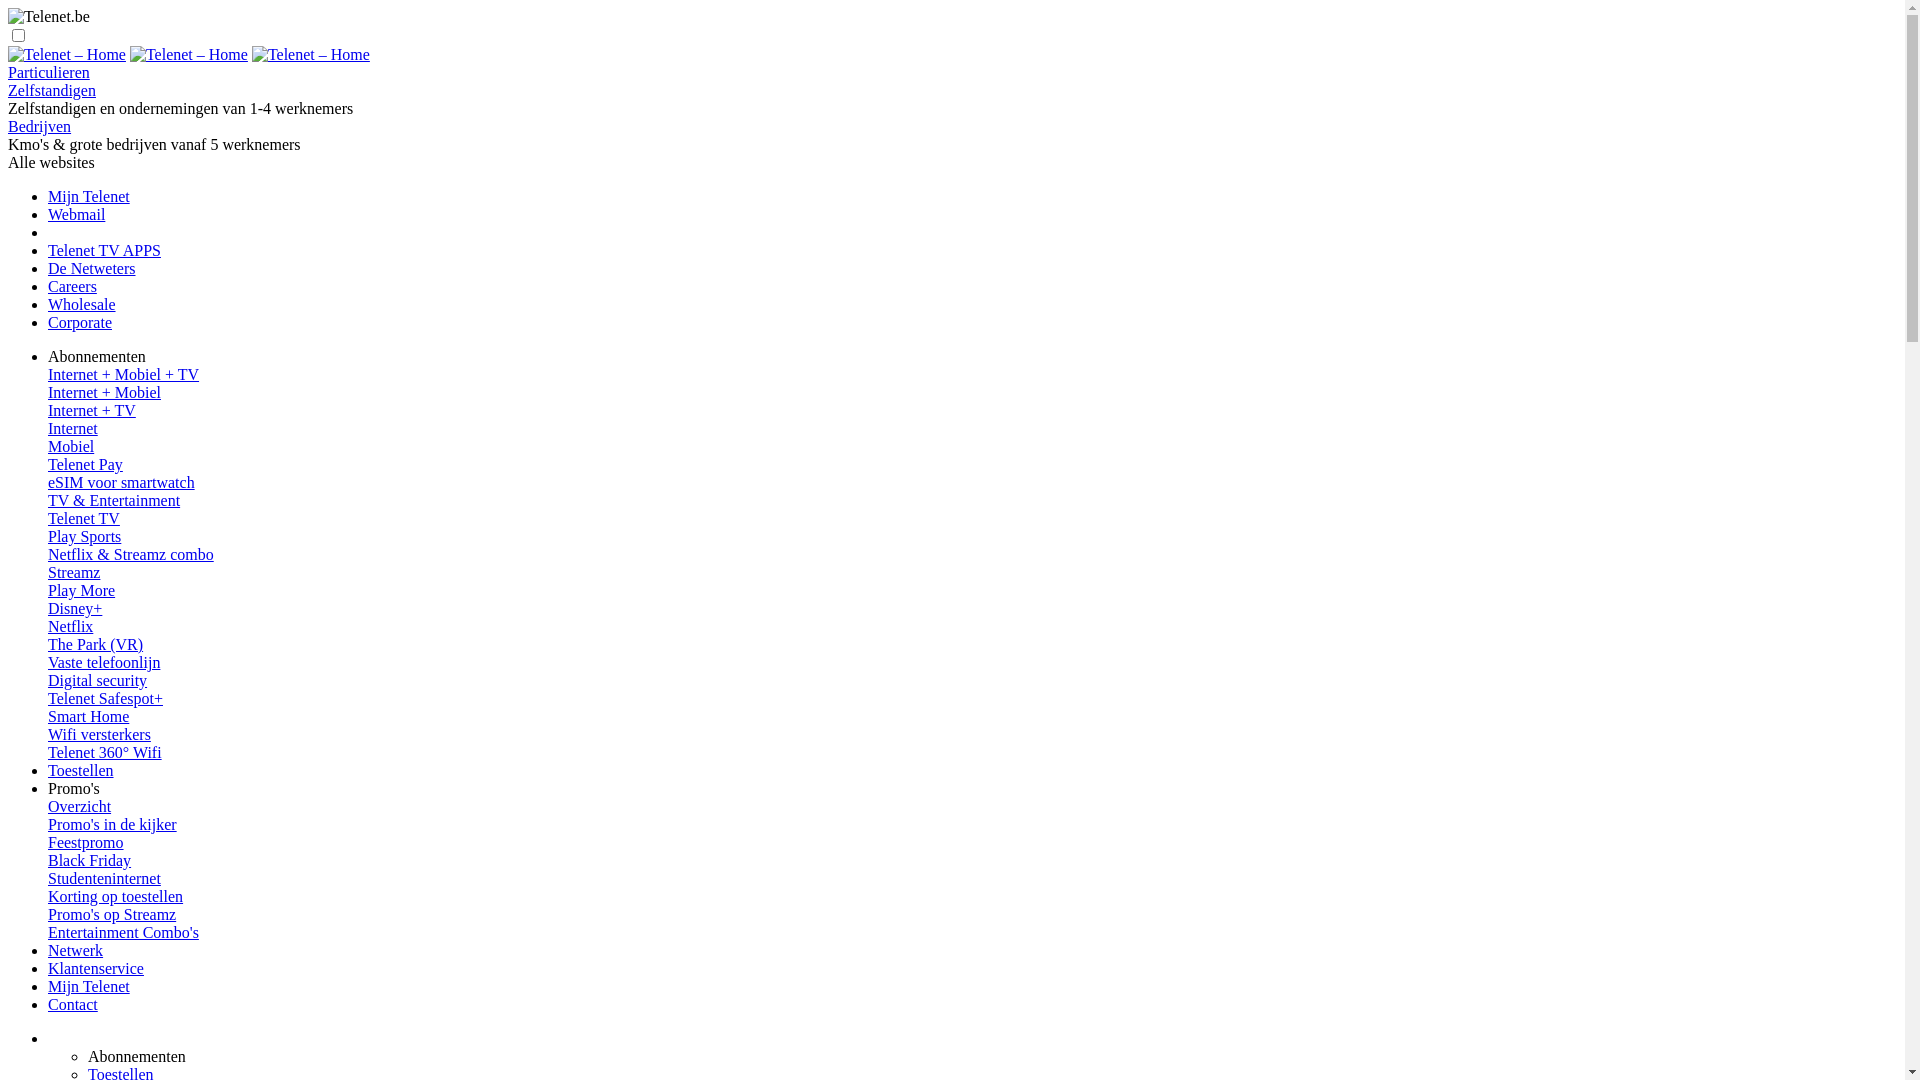 The image size is (1920, 1080). I want to click on Mijn Telenet, so click(89, 986).